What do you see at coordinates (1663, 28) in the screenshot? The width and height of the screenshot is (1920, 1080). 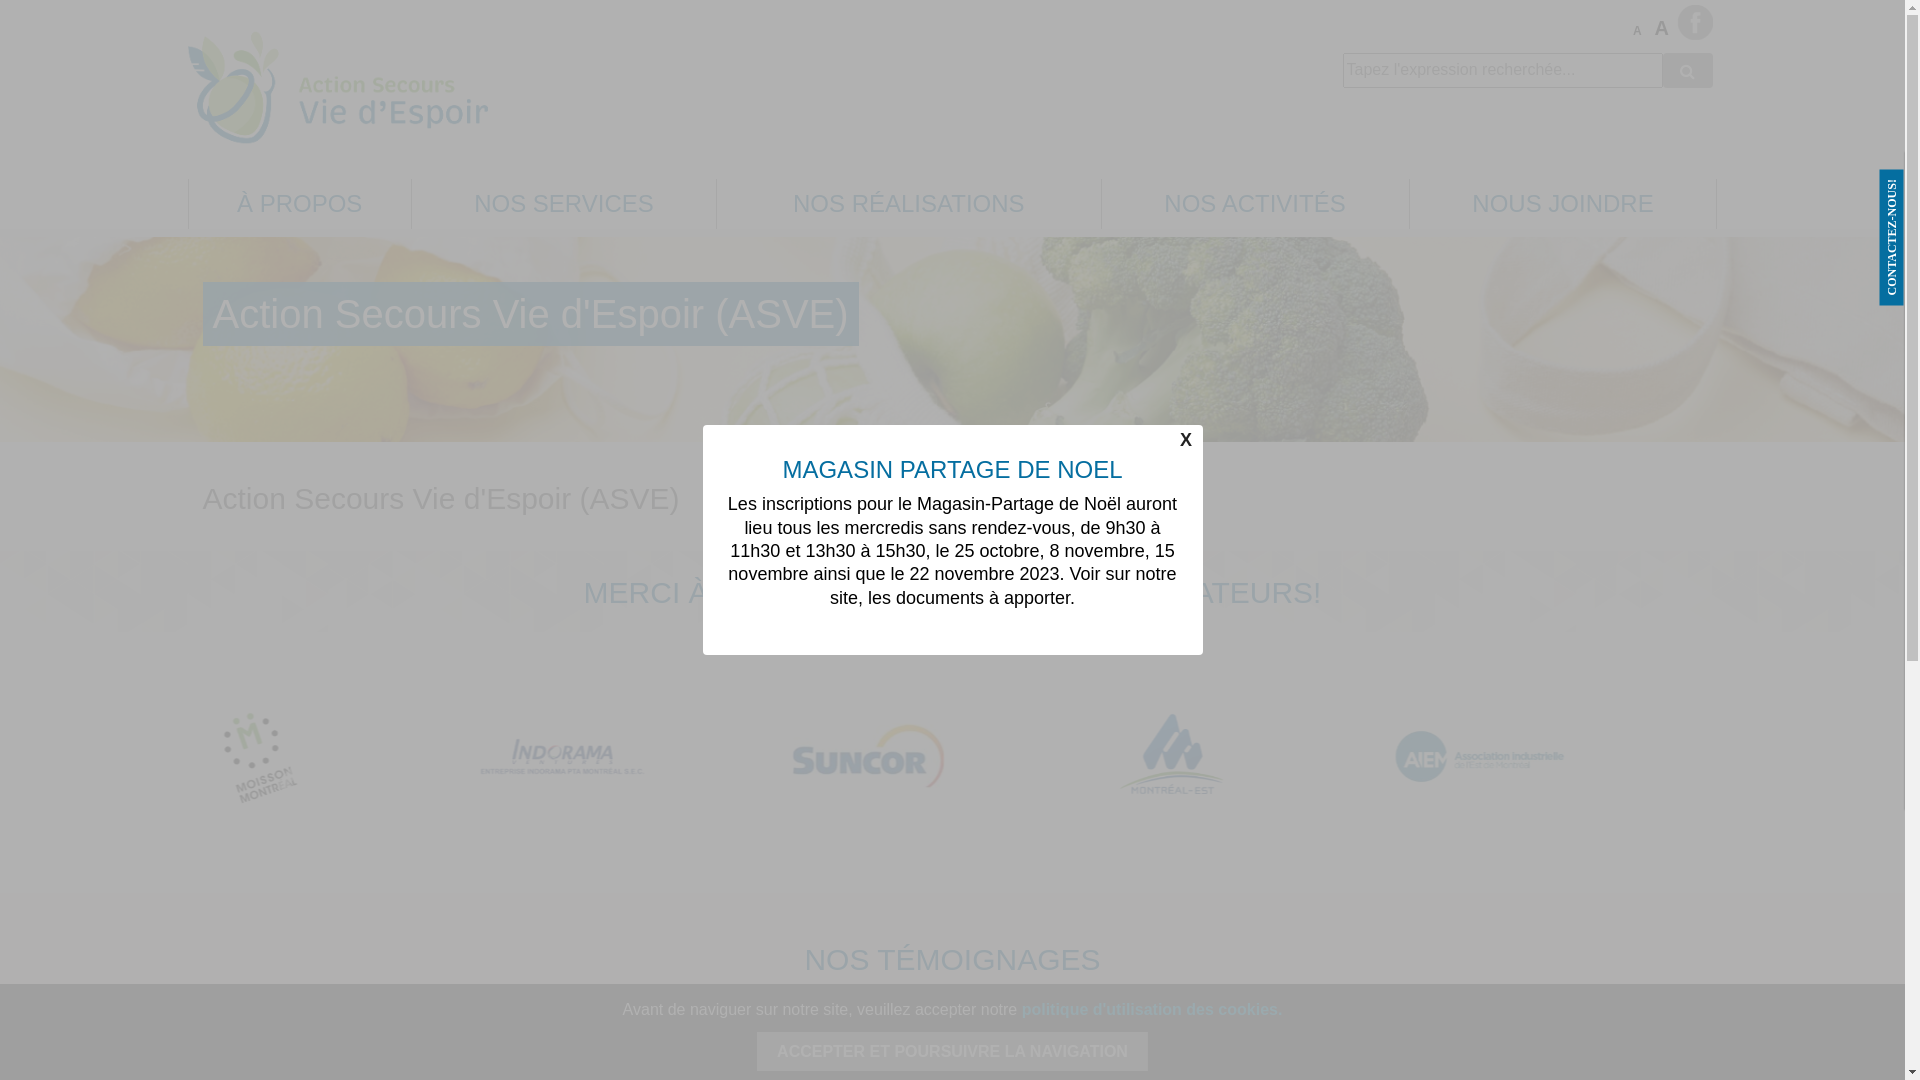 I see `A` at bounding box center [1663, 28].